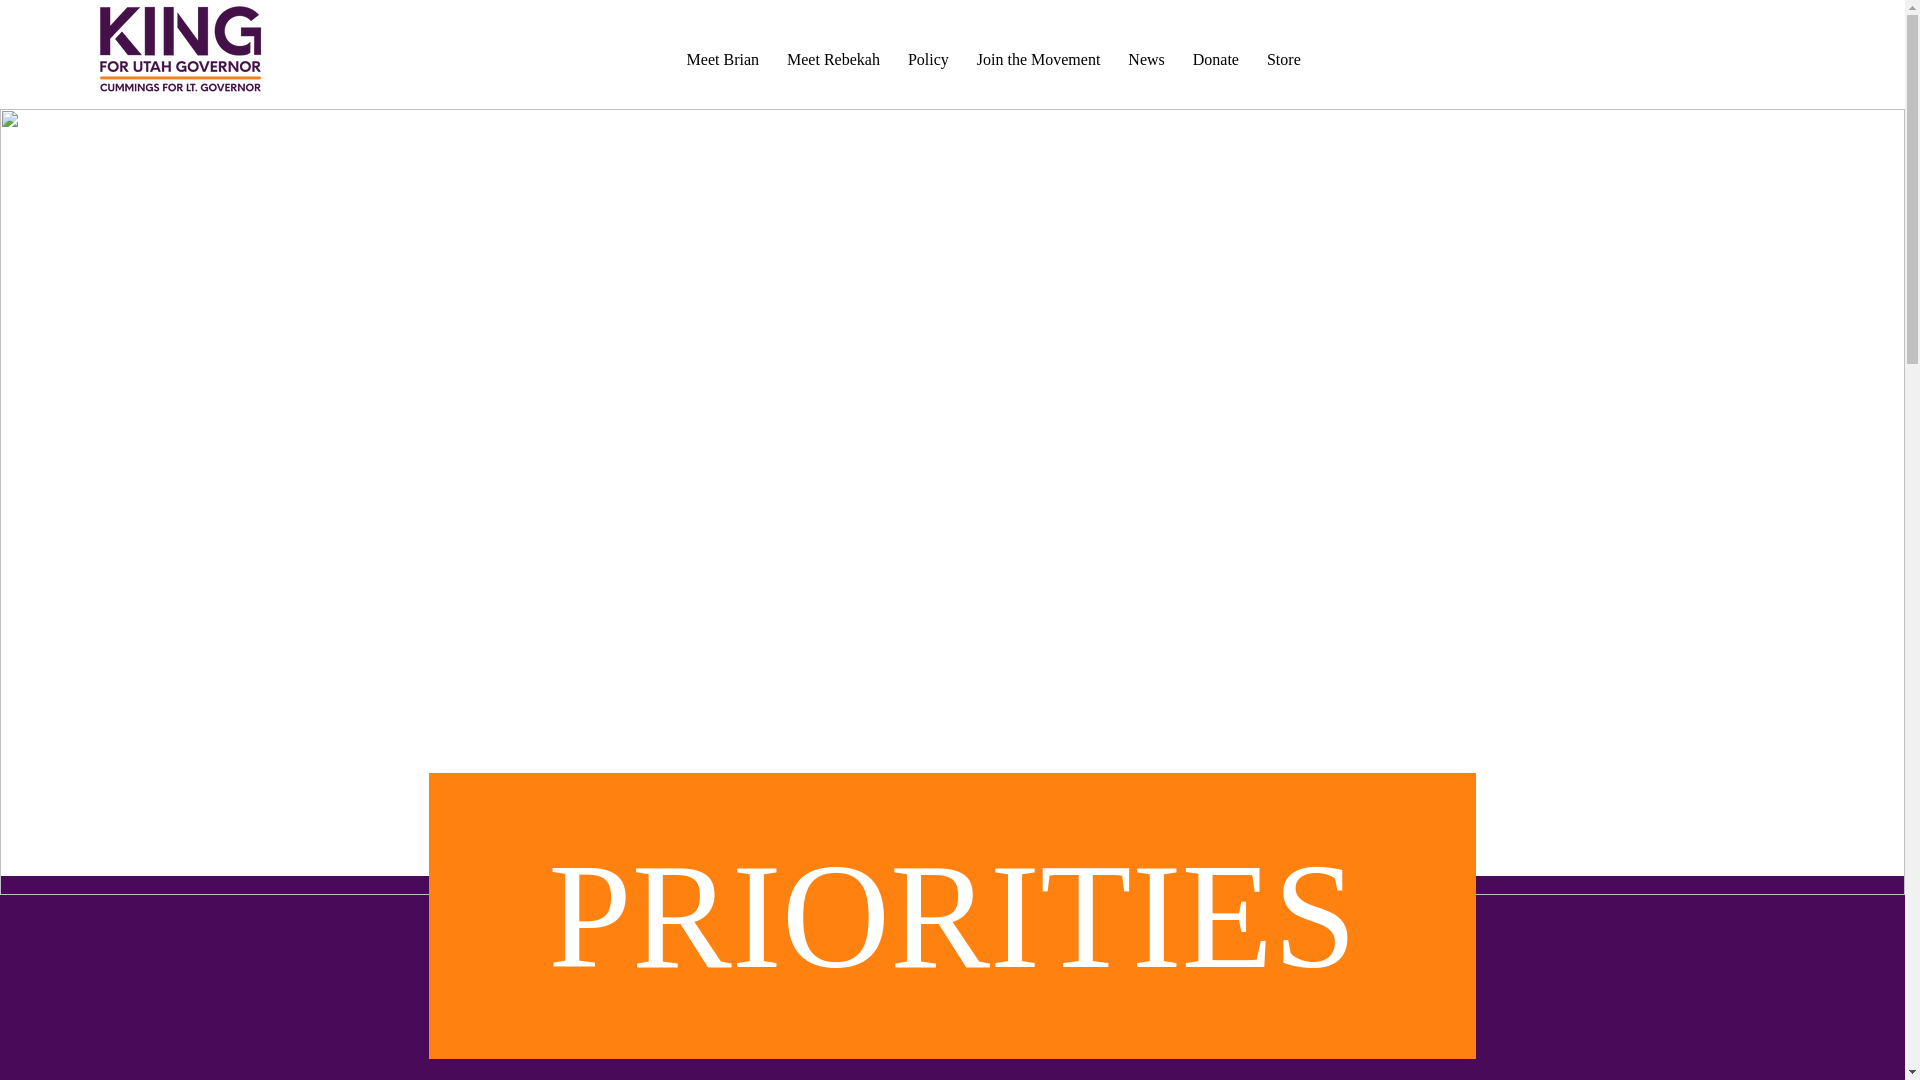  I want to click on Meet Brian, so click(723, 60).